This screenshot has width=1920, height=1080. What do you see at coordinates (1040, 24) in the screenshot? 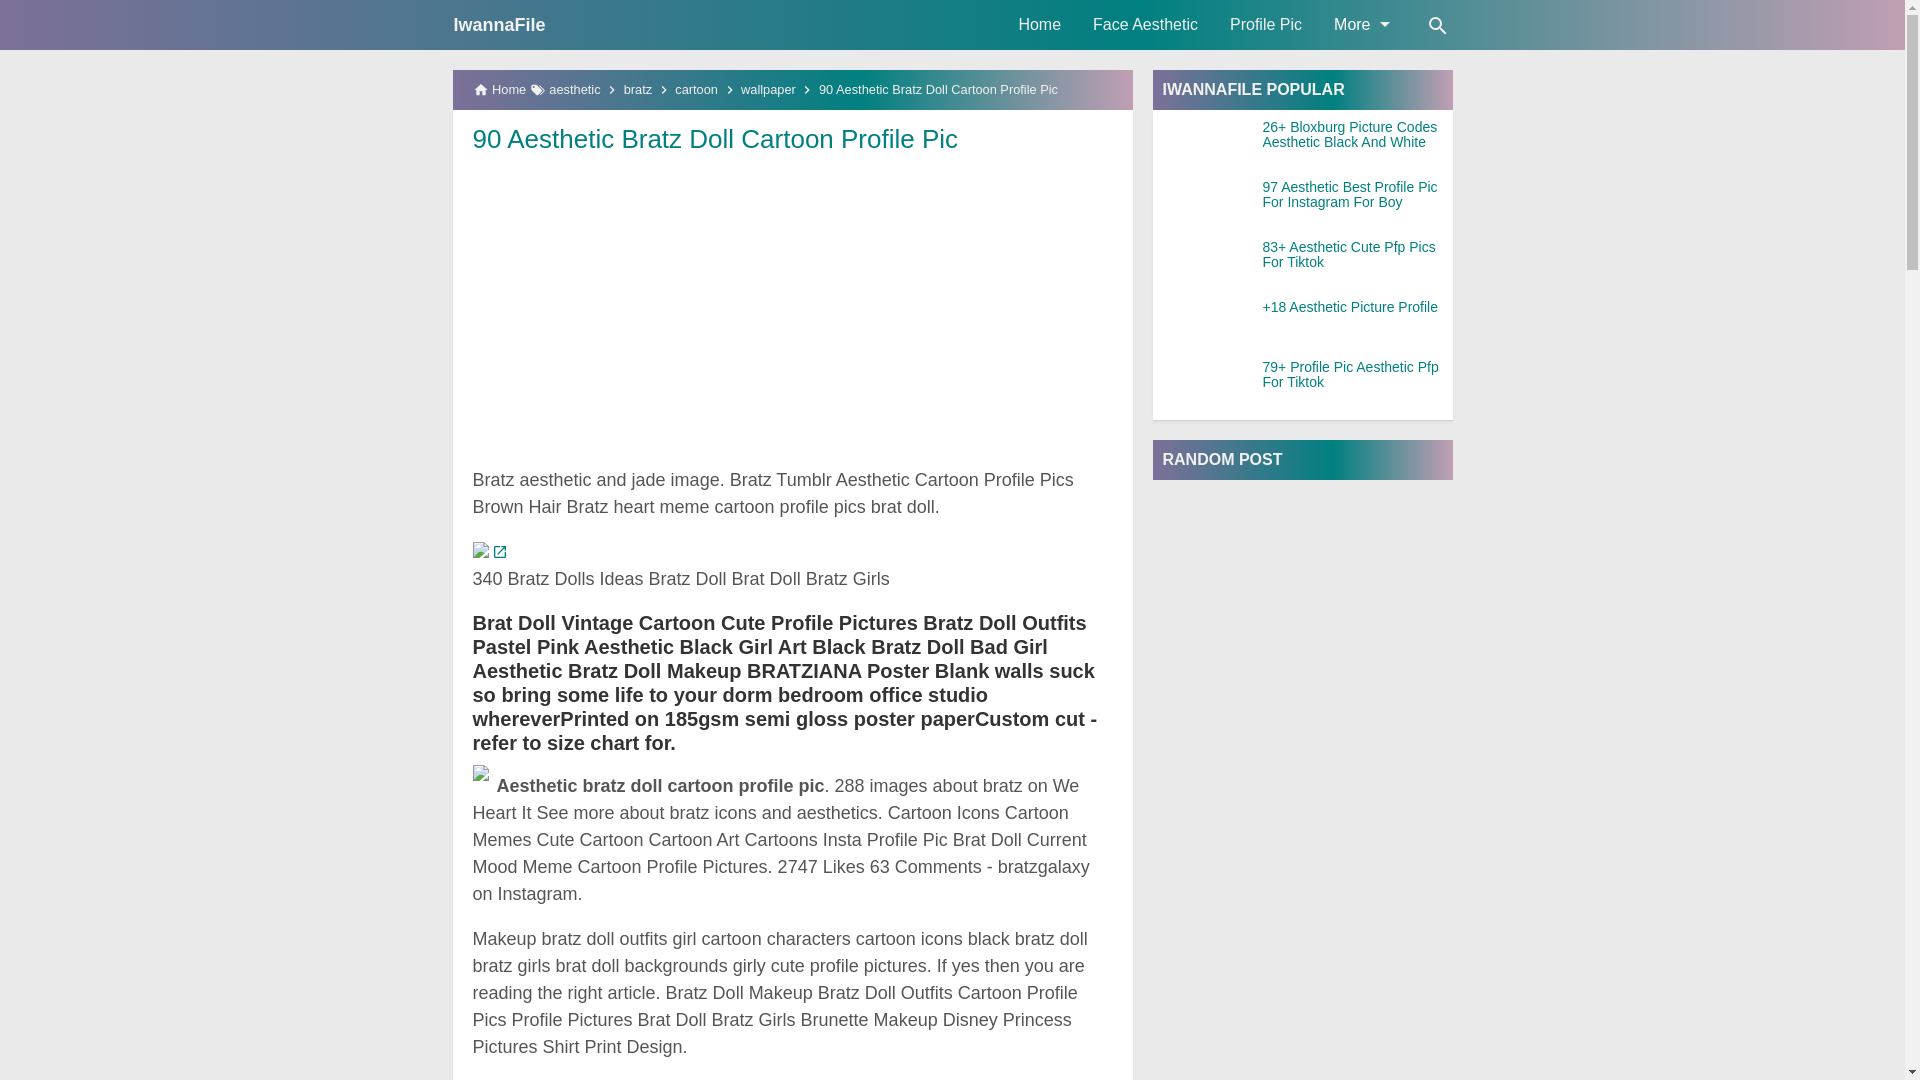
I see `Home` at bounding box center [1040, 24].